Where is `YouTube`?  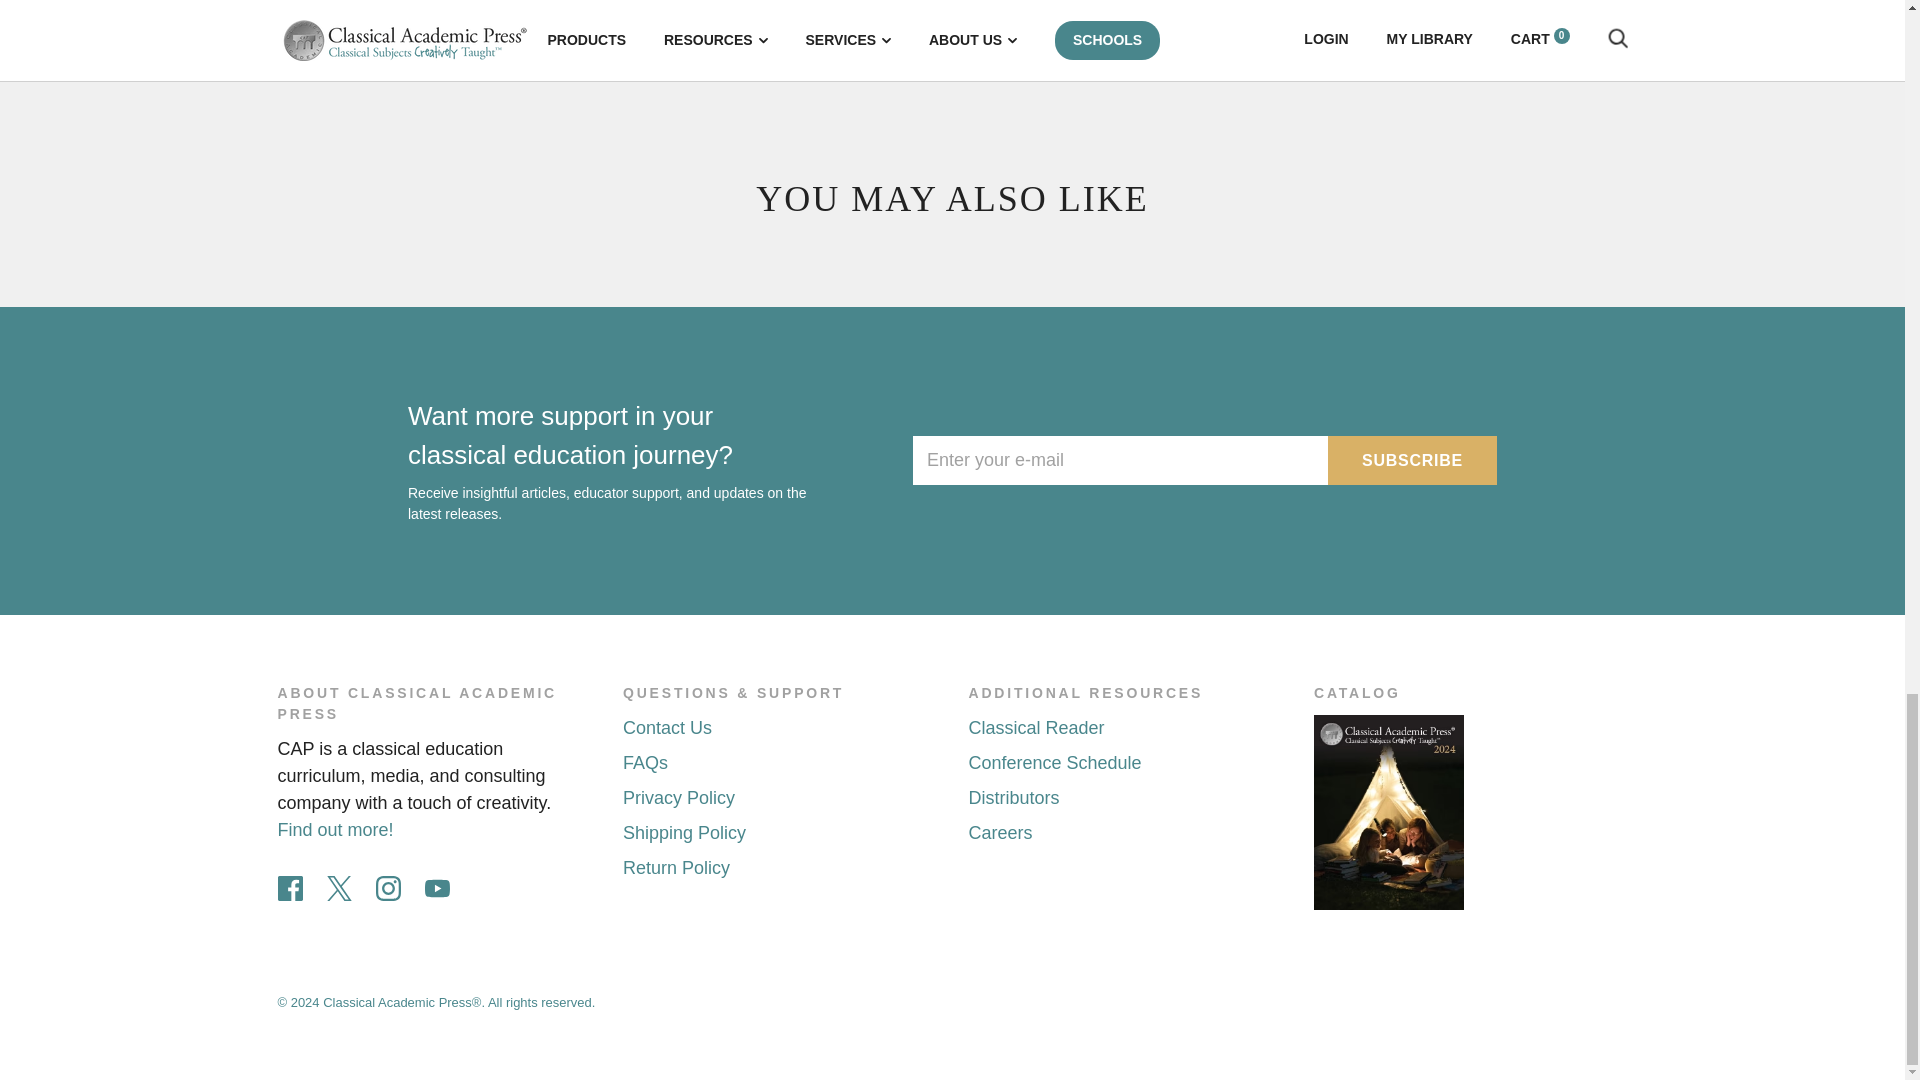
YouTube is located at coordinates (436, 888).